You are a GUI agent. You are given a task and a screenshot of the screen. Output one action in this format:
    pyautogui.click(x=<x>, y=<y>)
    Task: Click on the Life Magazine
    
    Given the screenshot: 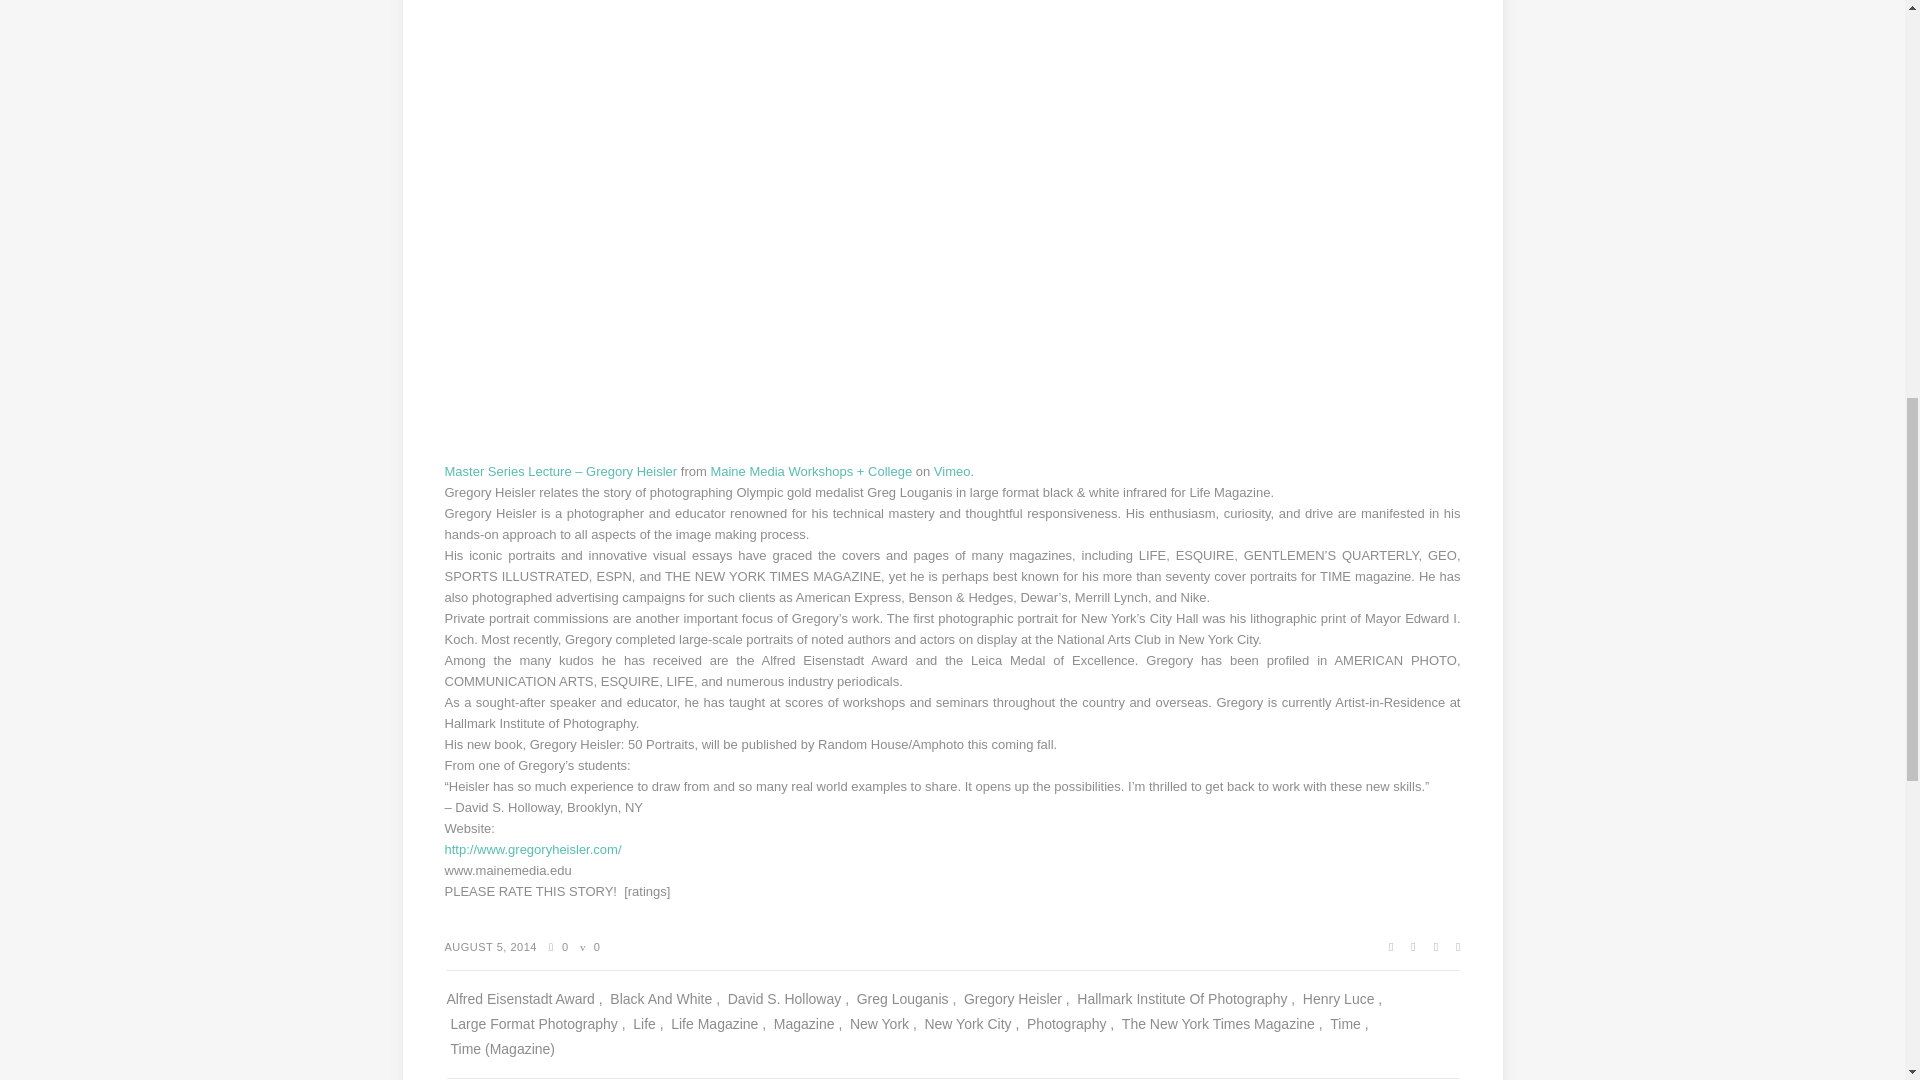 What is the action you would take?
    pyautogui.click(x=718, y=1024)
    